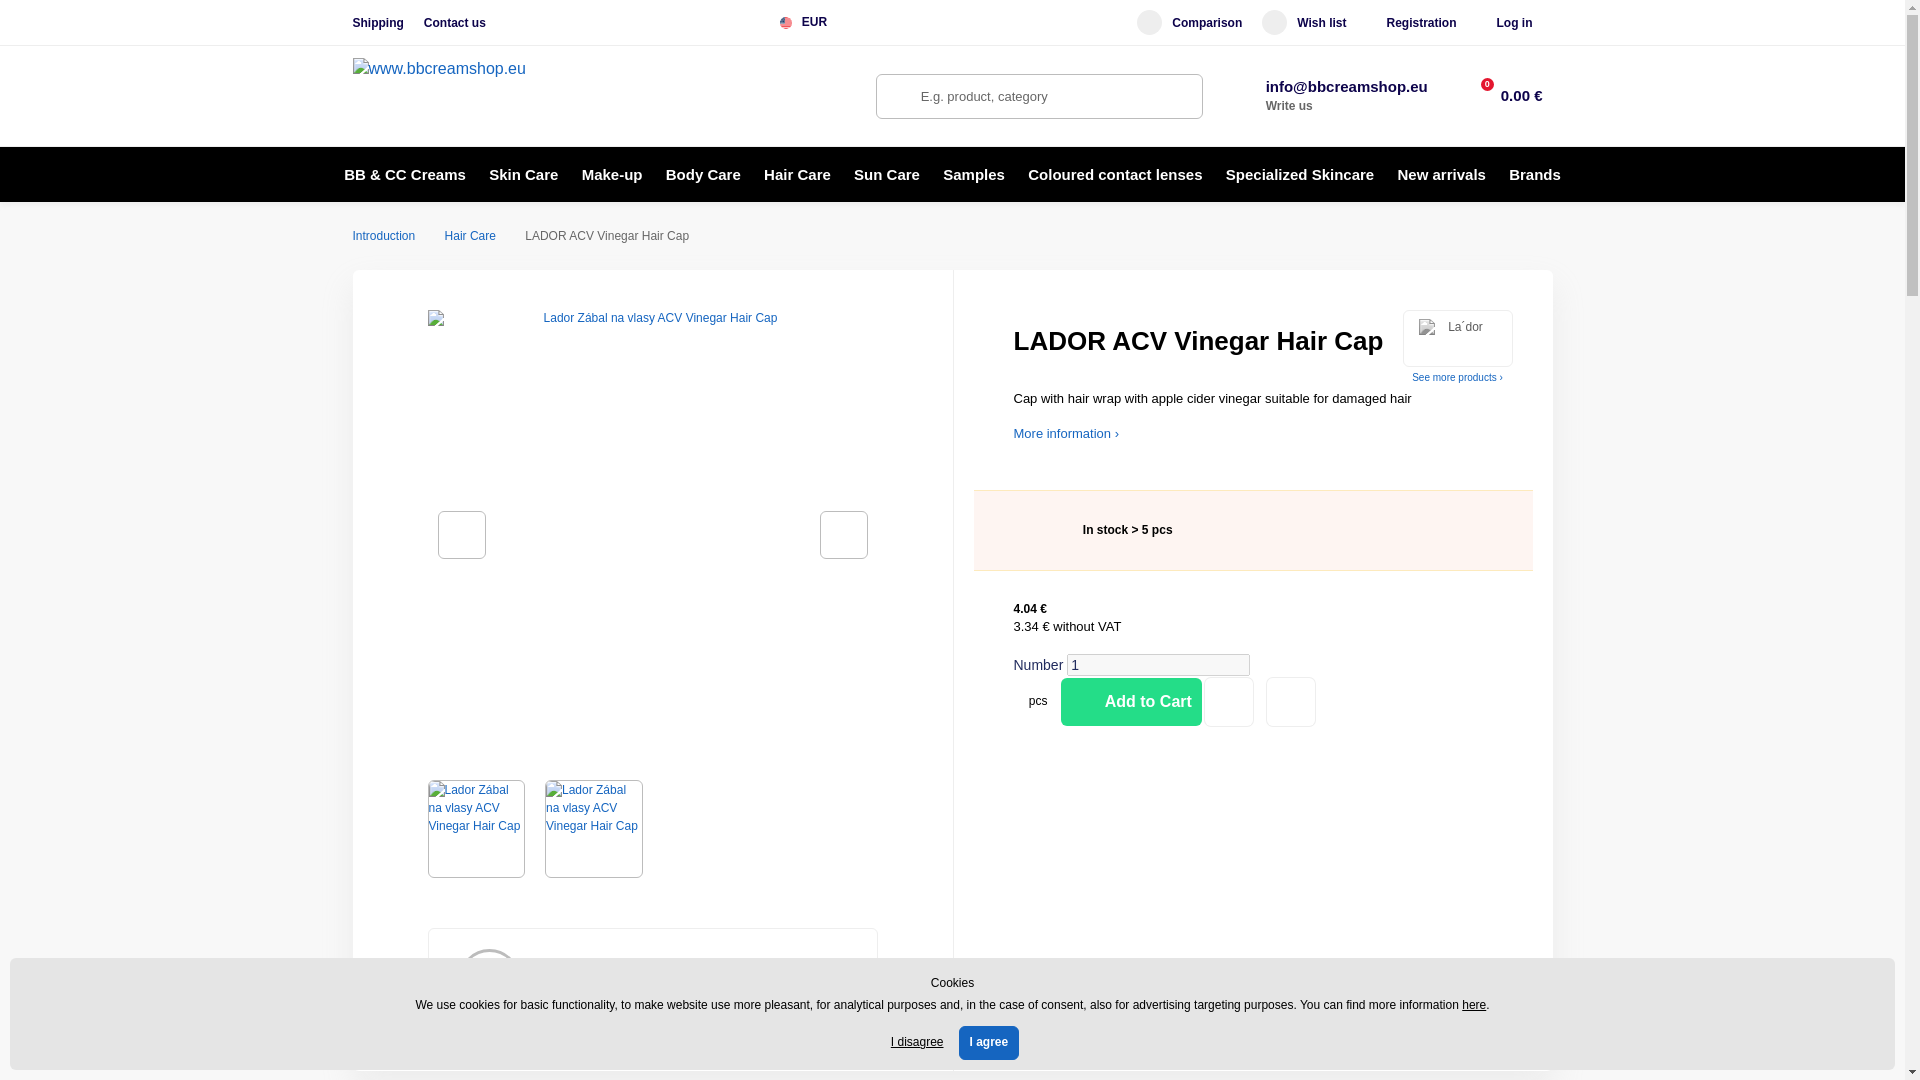 The height and width of the screenshot is (1080, 1920). What do you see at coordinates (1291, 702) in the screenshot?
I see `Add to Compare` at bounding box center [1291, 702].